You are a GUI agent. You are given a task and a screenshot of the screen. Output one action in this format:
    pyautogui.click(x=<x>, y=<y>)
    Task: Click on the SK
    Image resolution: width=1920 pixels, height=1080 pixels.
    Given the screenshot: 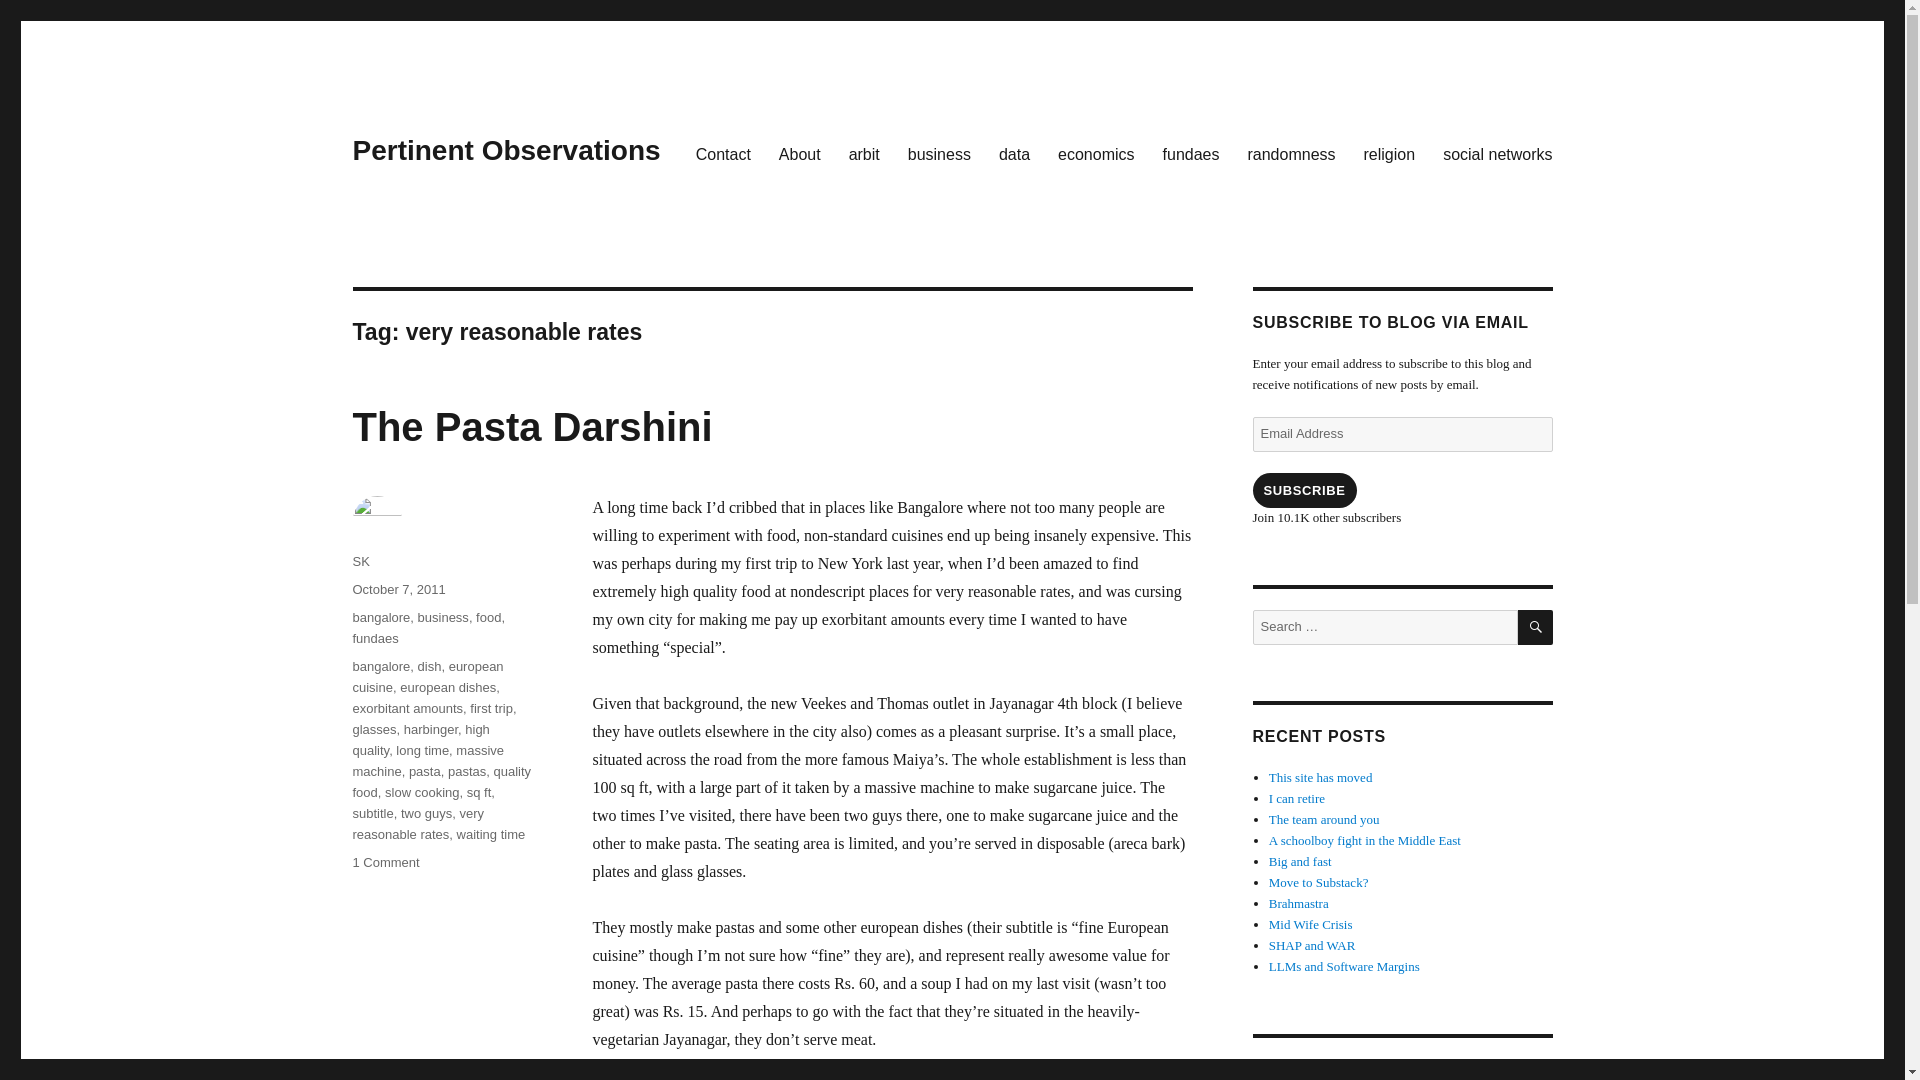 What is the action you would take?
    pyautogui.click(x=360, y=562)
    